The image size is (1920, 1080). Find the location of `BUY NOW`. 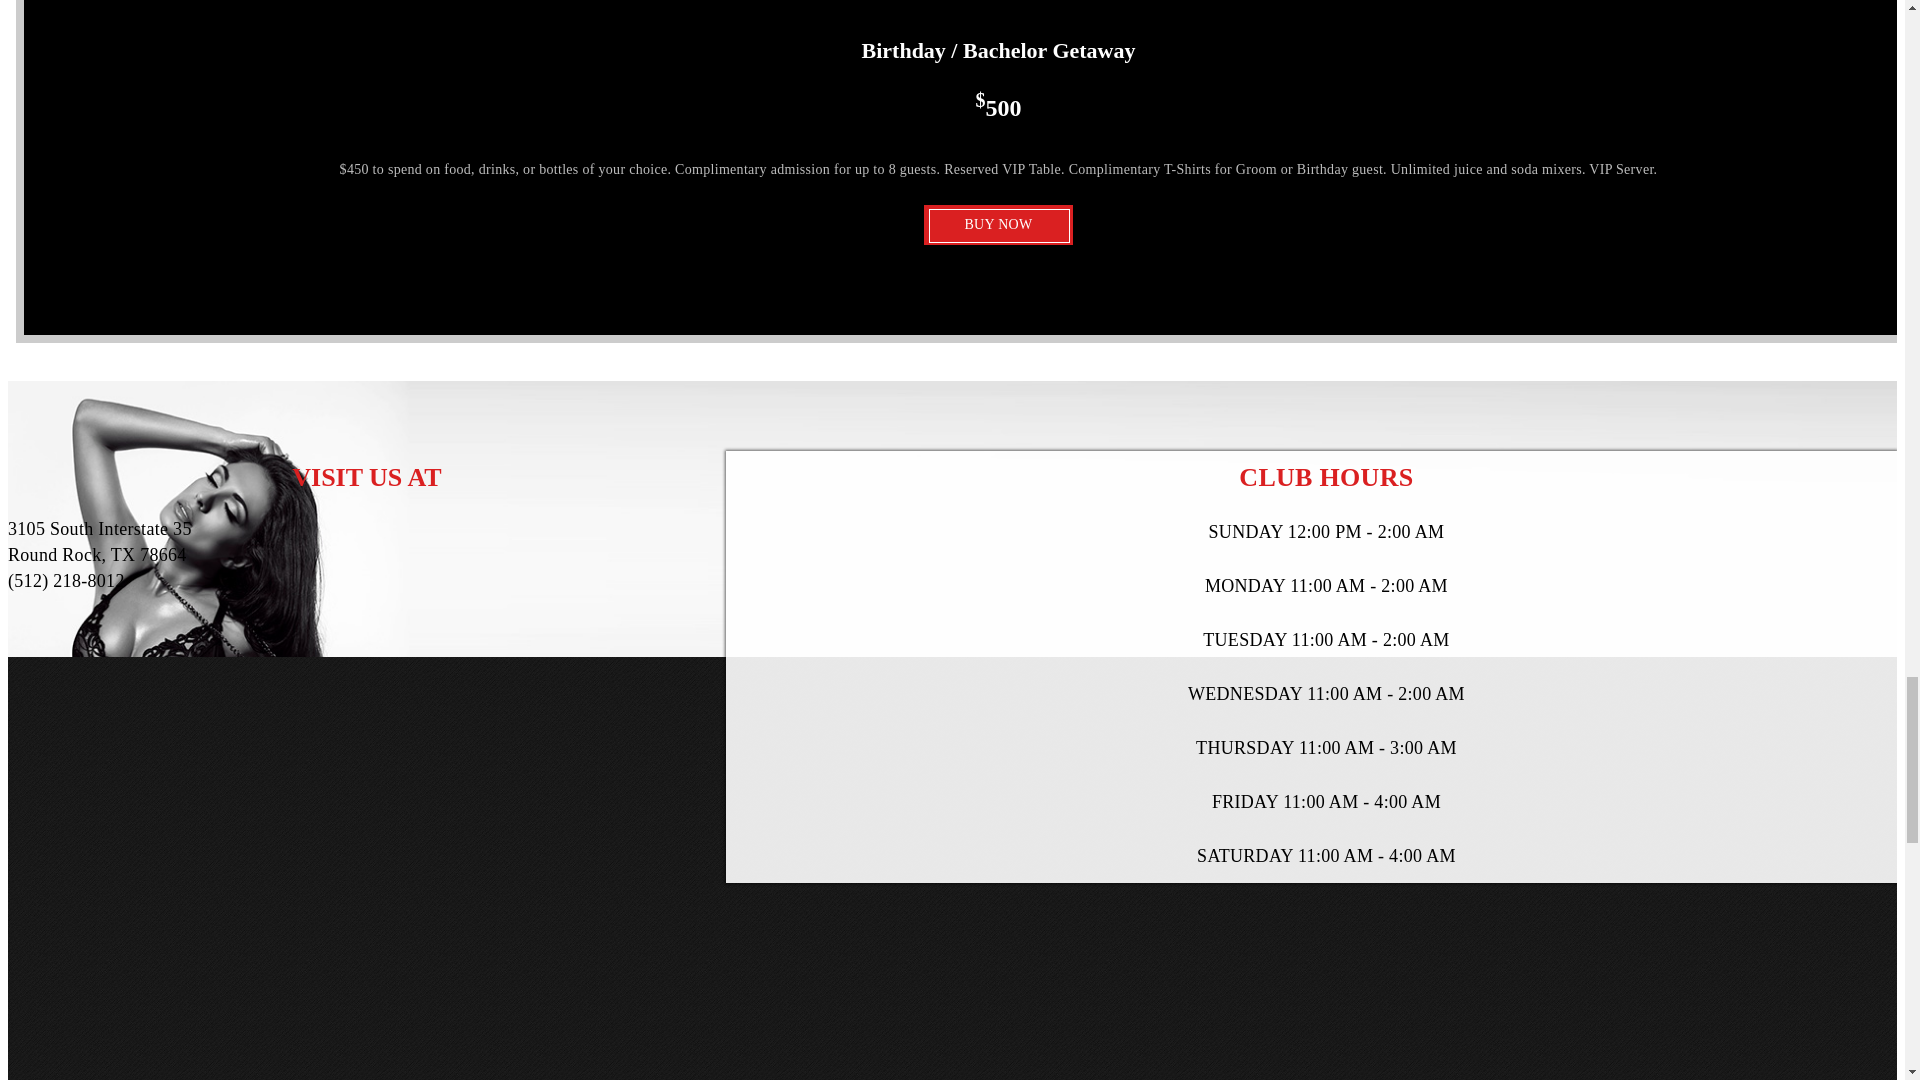

BUY NOW is located at coordinates (997, 225).